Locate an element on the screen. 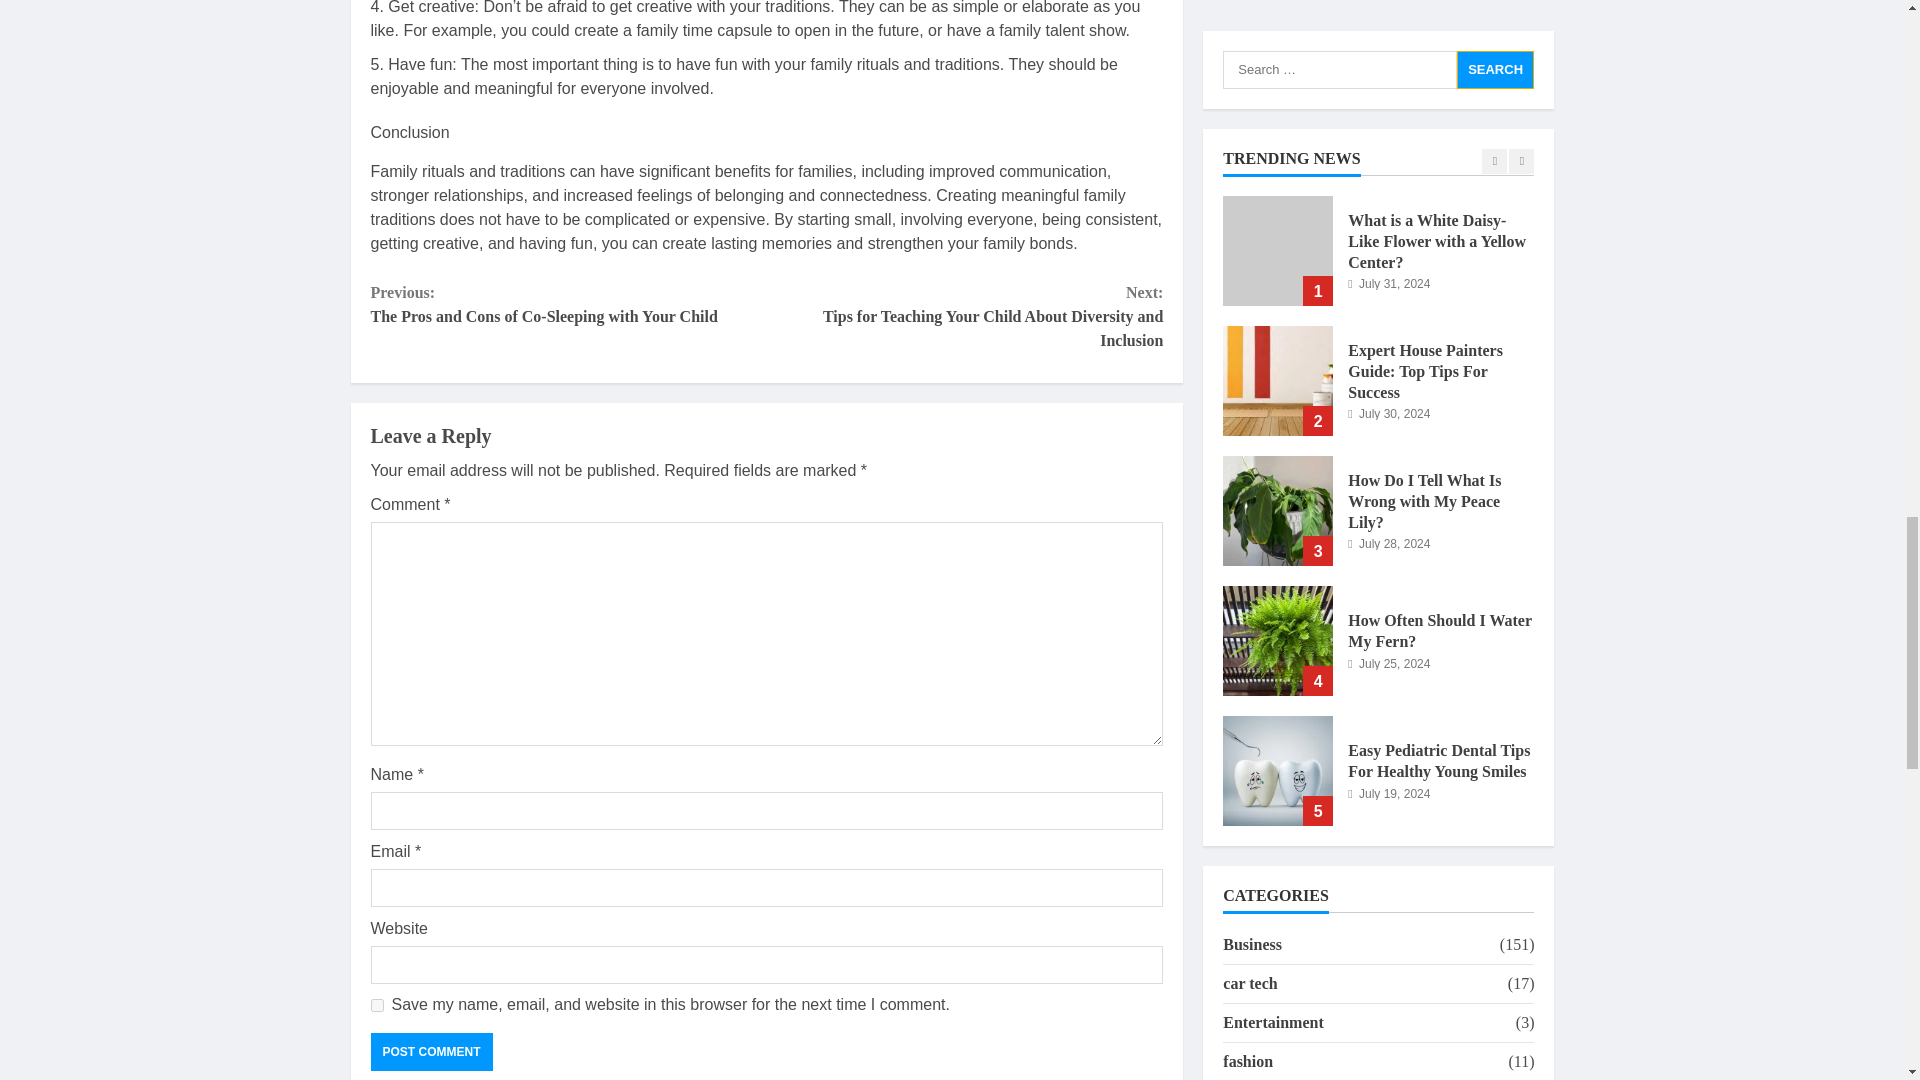  yes is located at coordinates (376, 1005).